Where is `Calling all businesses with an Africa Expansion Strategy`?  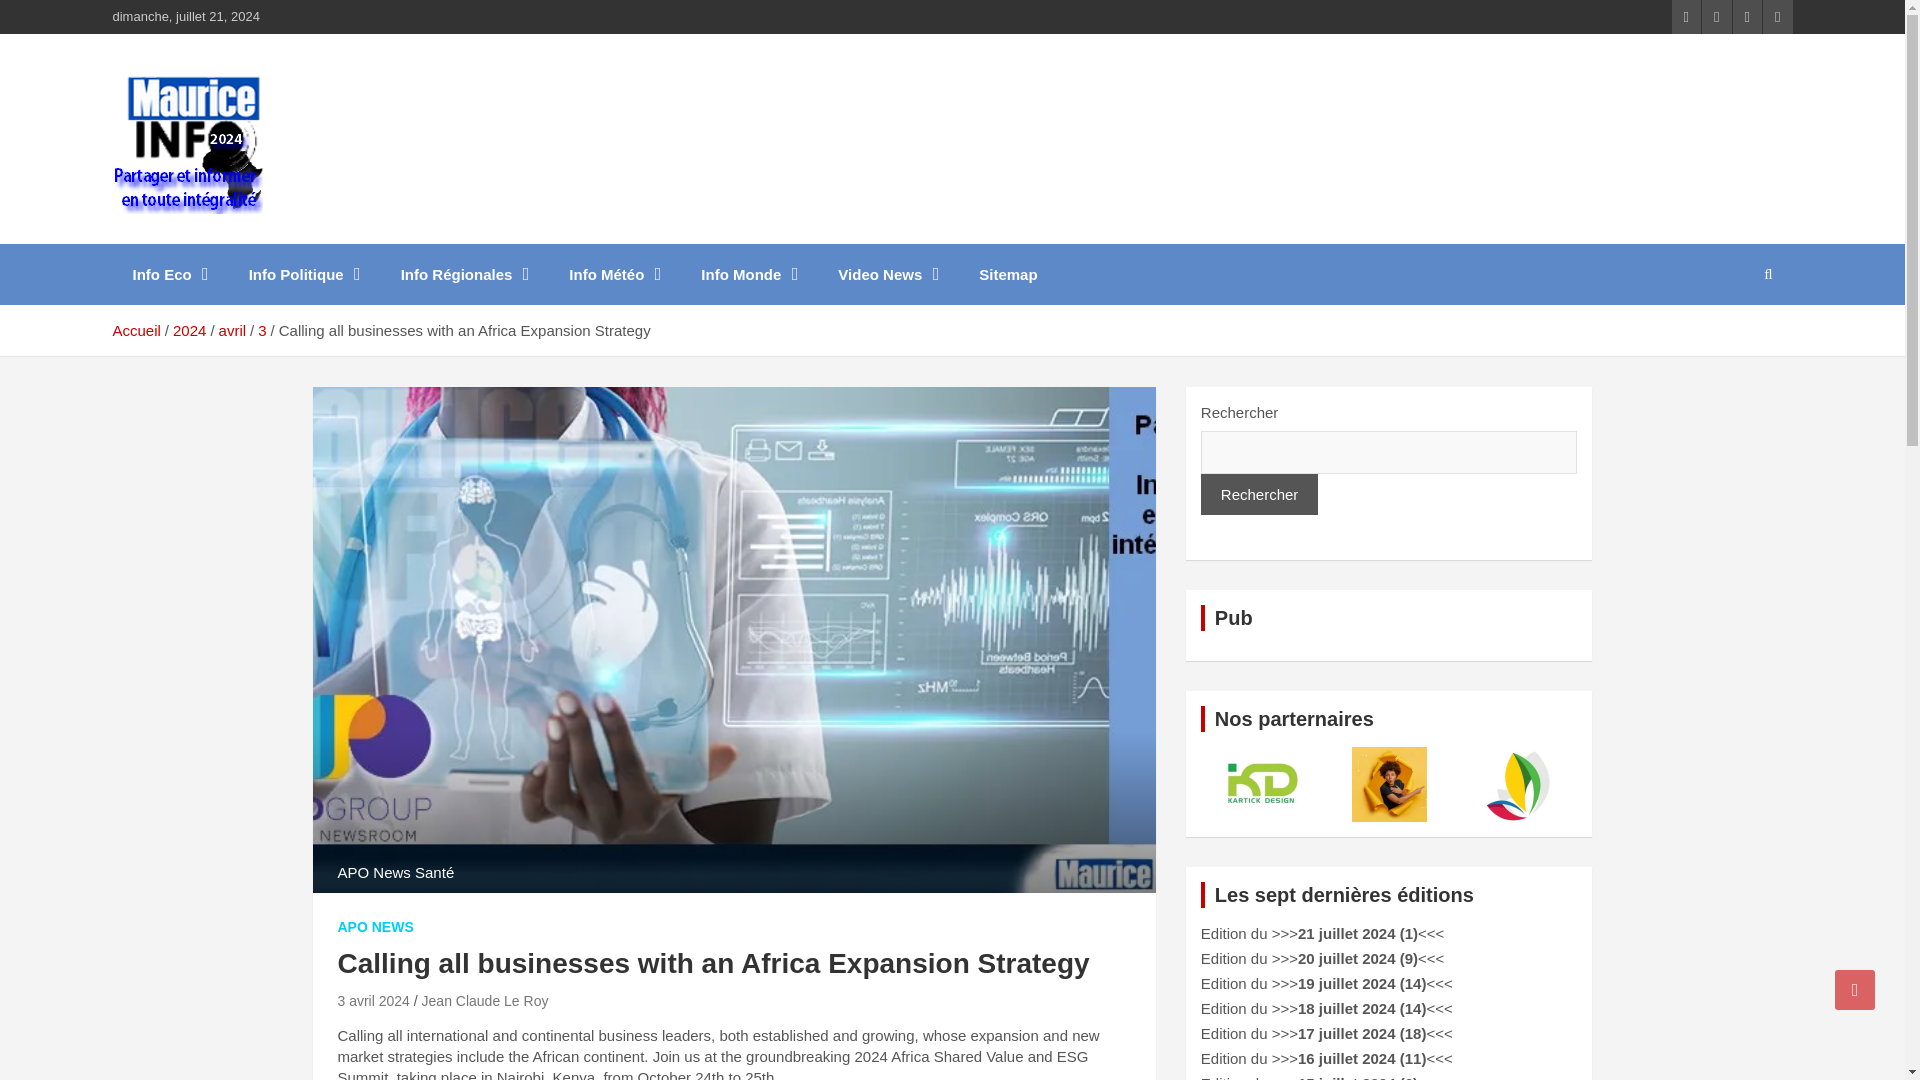 Calling all businesses with an Africa Expansion Strategy is located at coordinates (374, 1000).